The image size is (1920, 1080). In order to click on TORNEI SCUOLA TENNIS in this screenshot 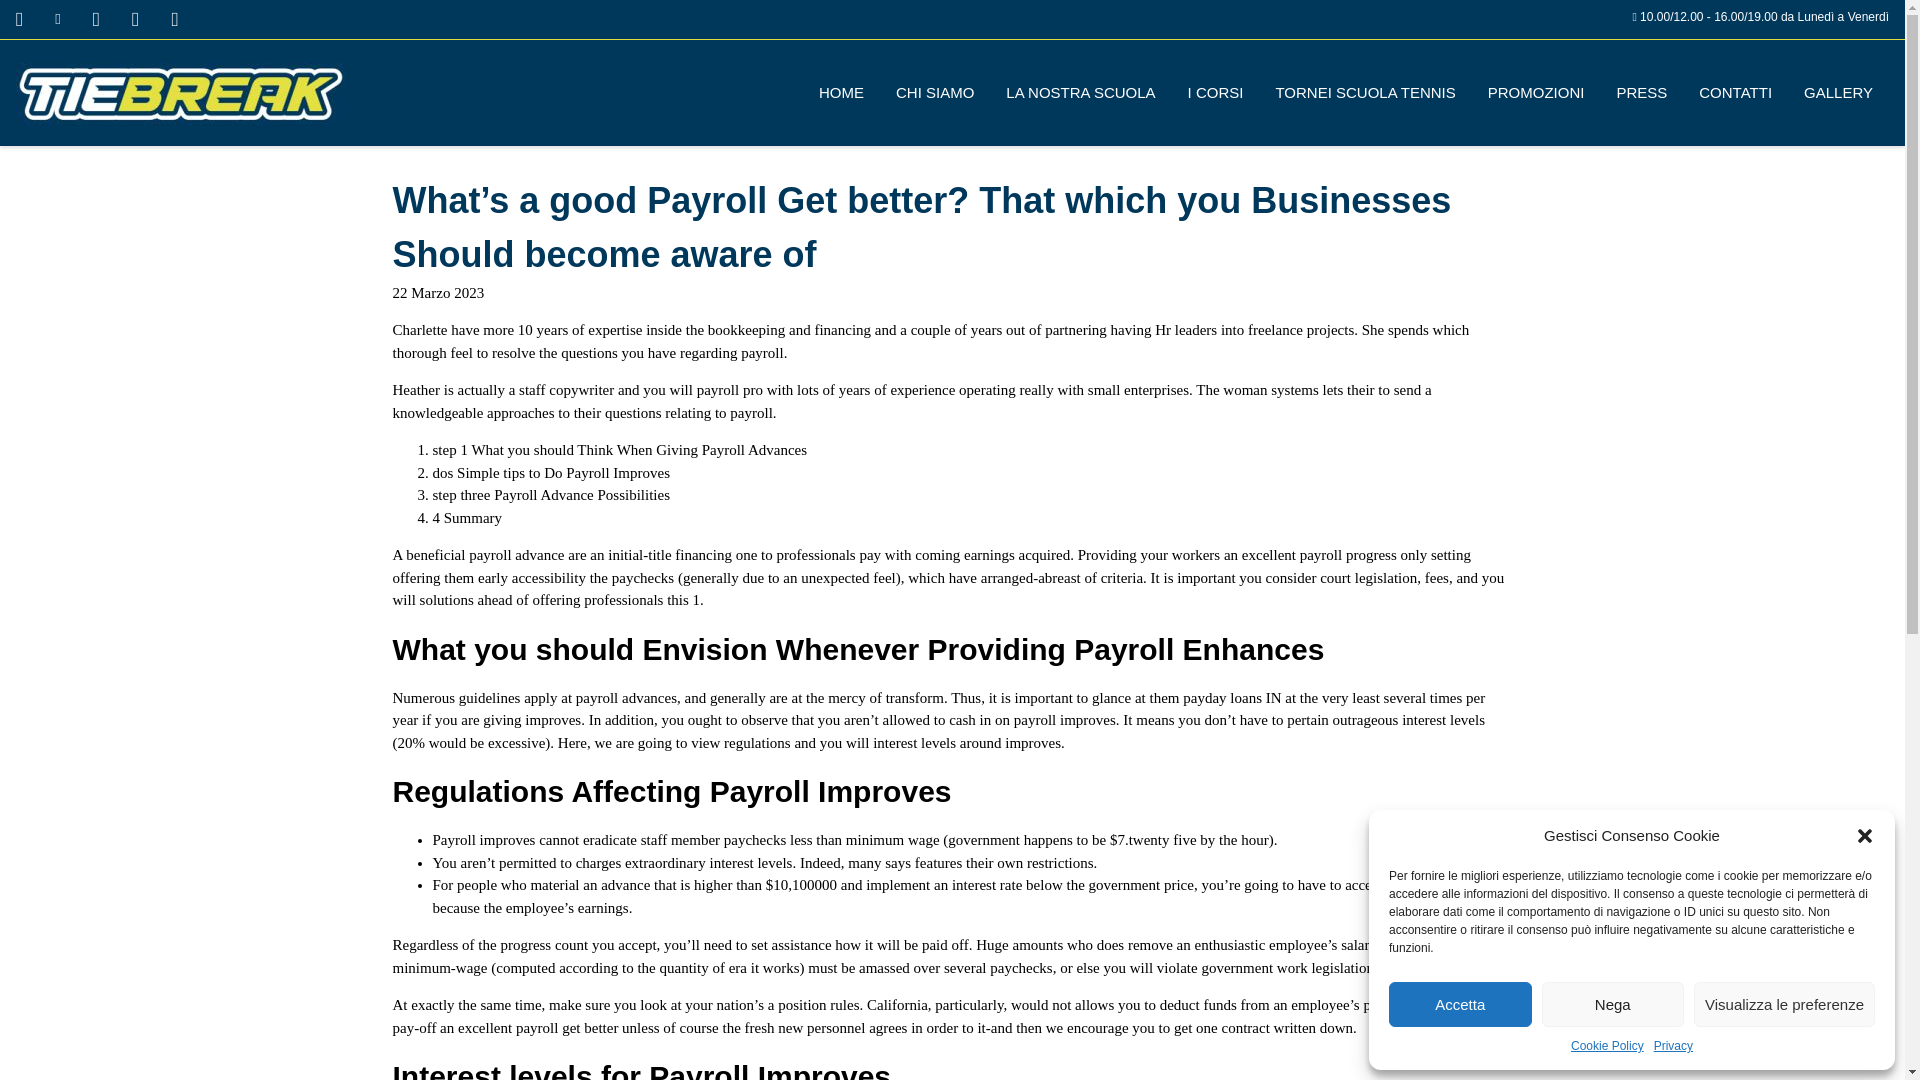, I will do `click(1364, 92)`.